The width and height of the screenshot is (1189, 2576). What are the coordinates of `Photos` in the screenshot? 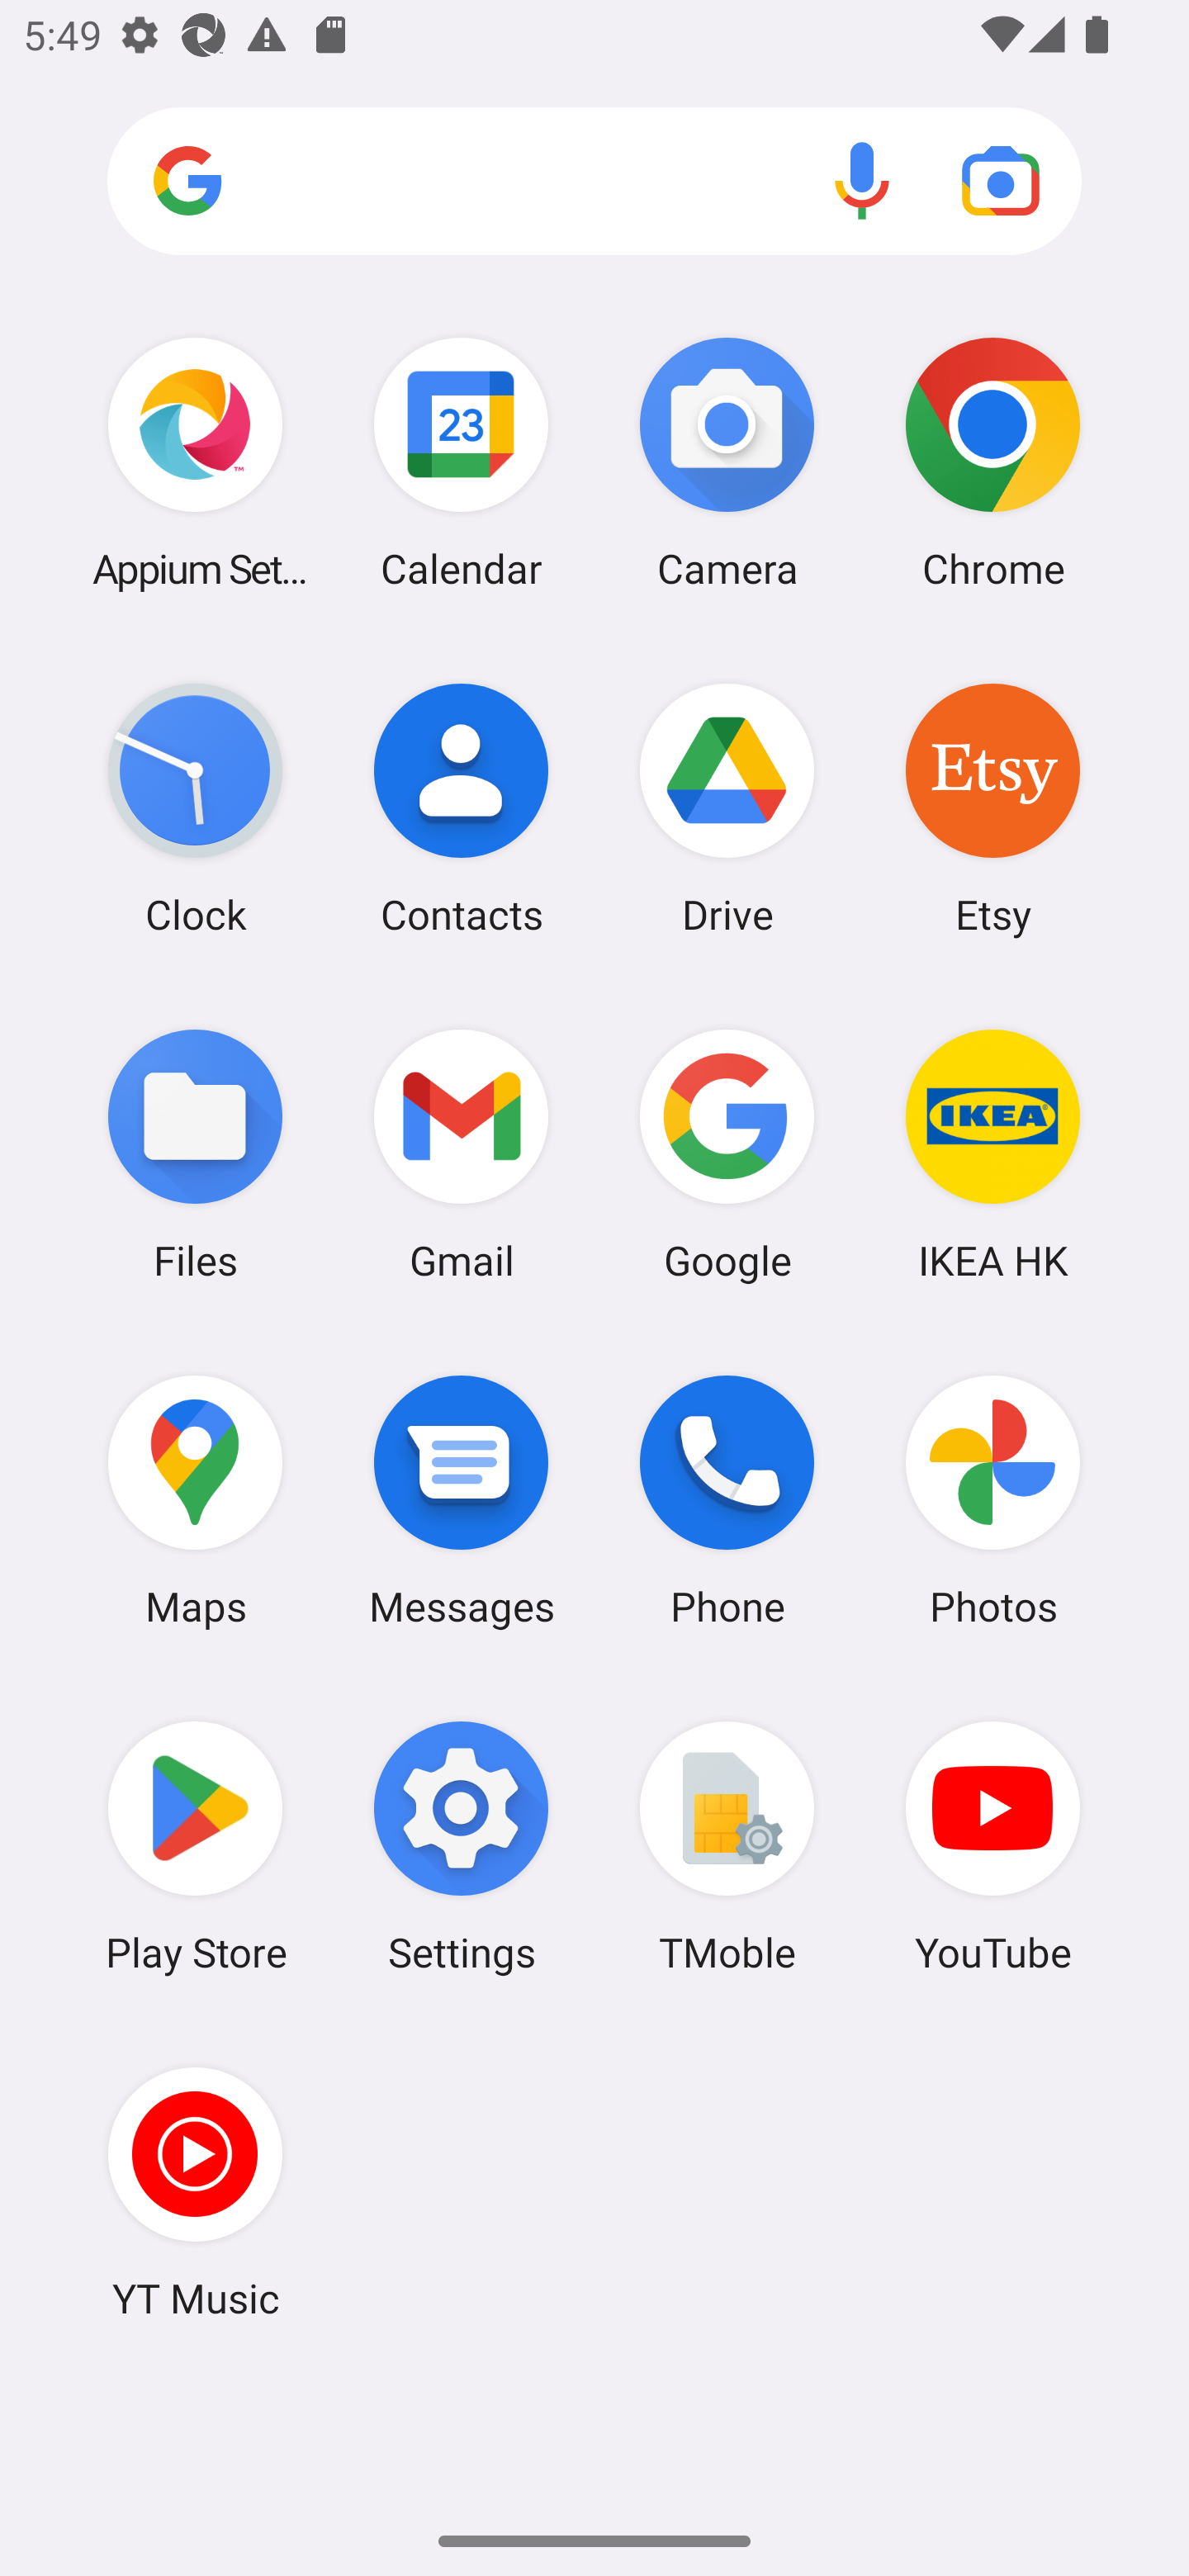 It's located at (992, 1500).